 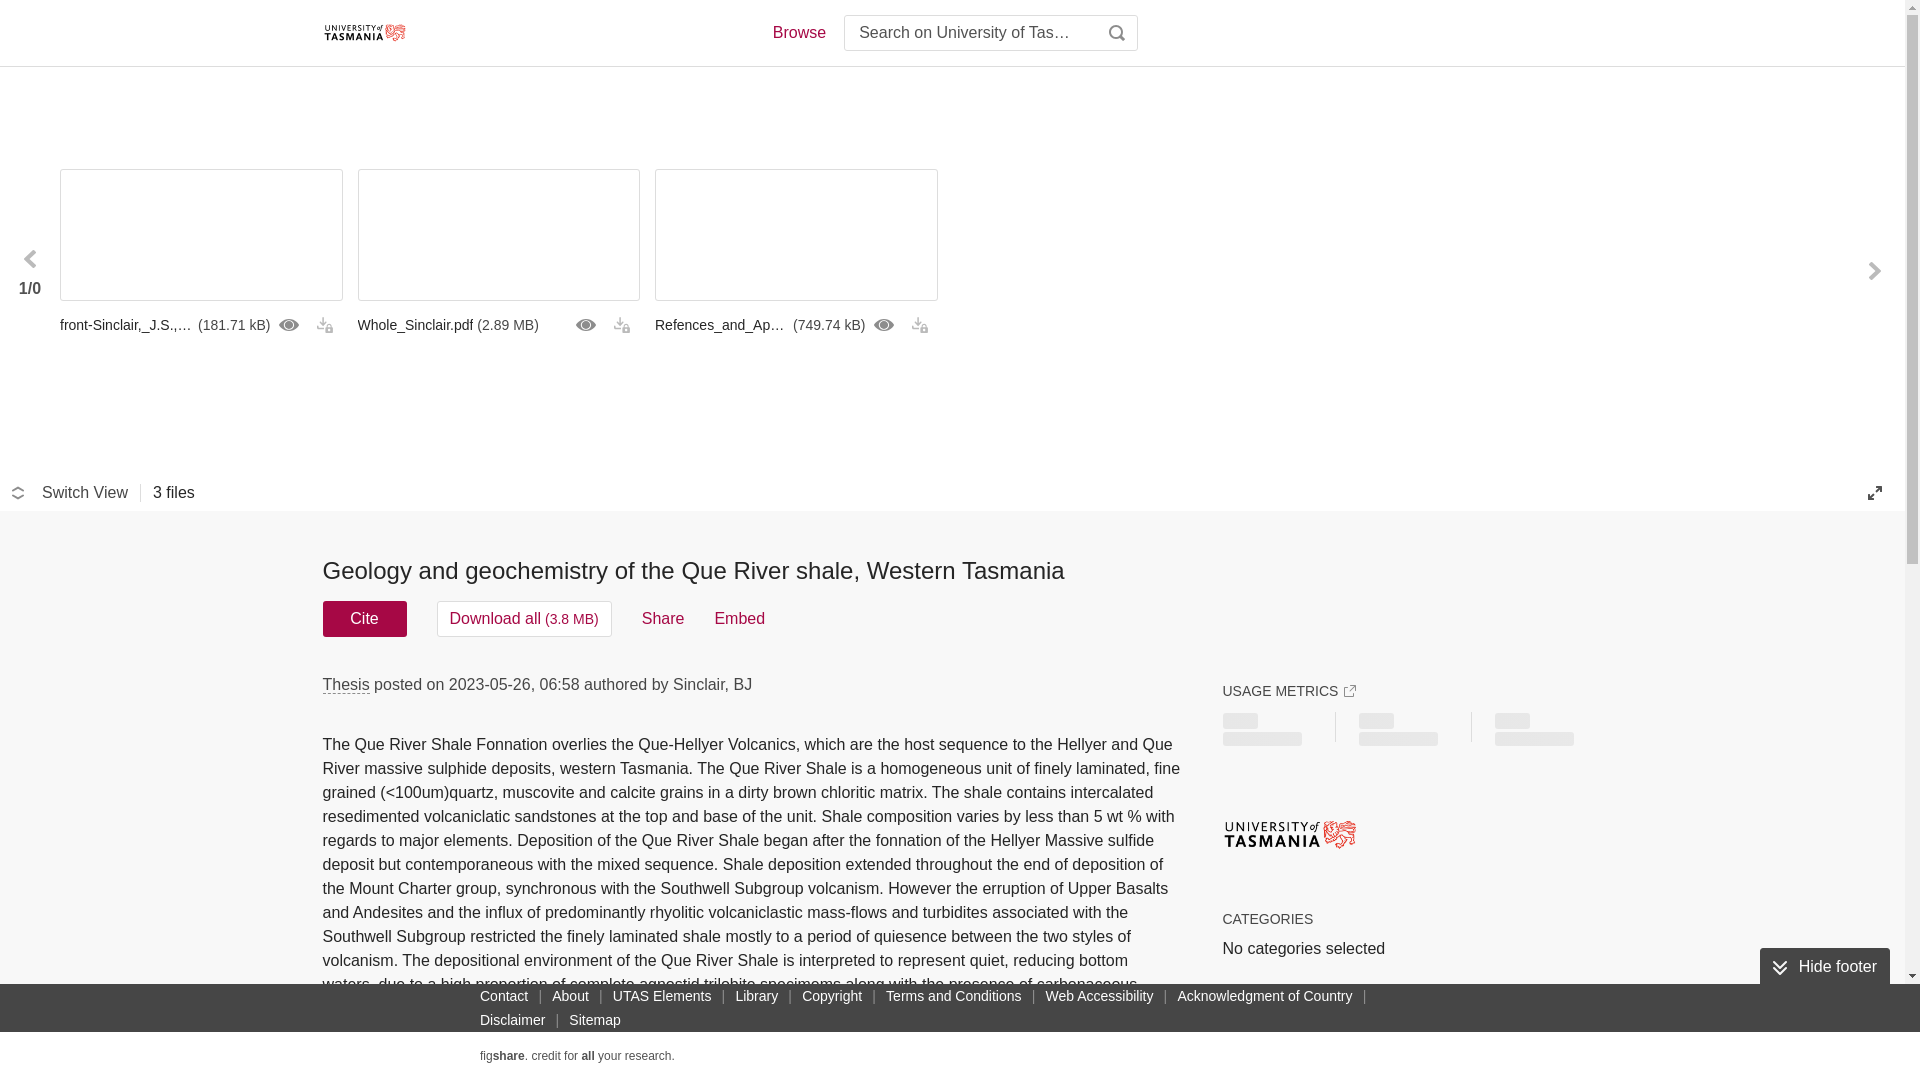 I want to click on Cite, so click(x=364, y=618).